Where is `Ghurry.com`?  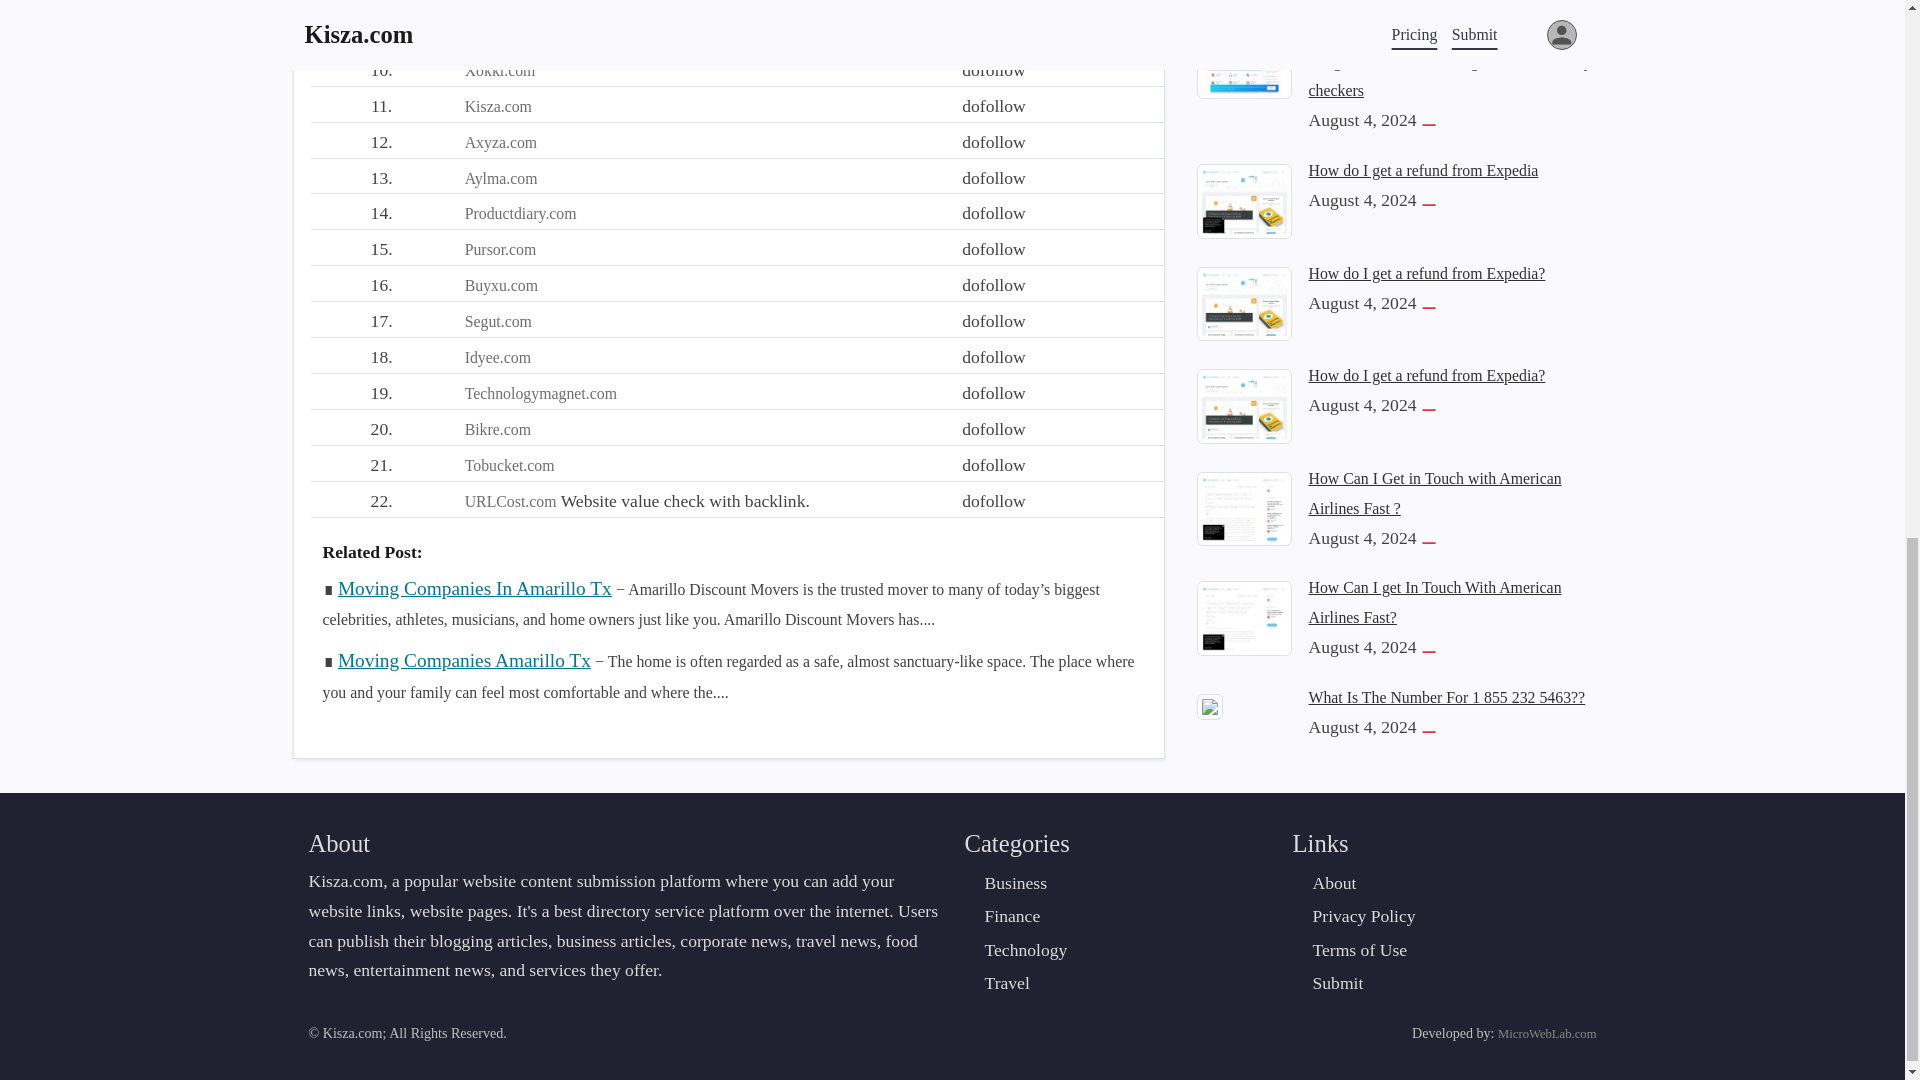 Ghurry.com is located at coordinates (502, 3).